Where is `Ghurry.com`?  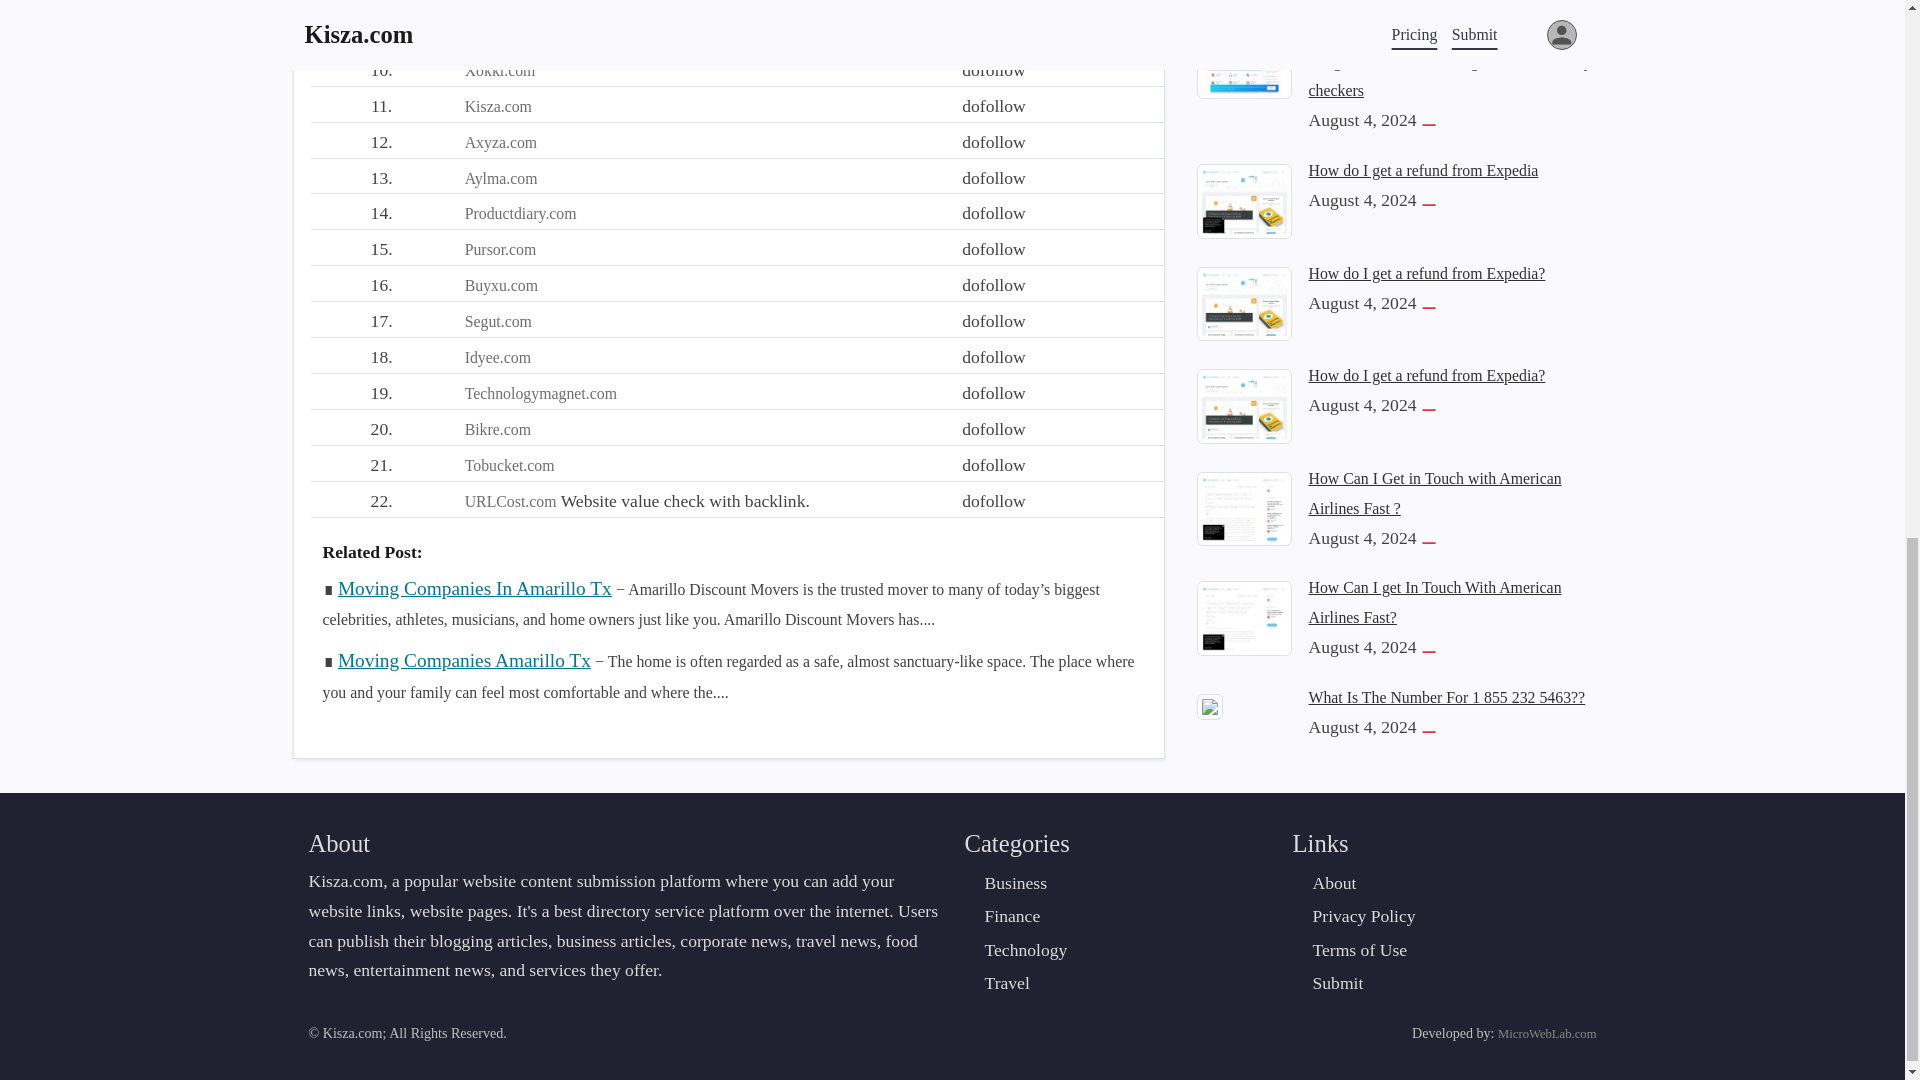 Ghurry.com is located at coordinates (502, 3).